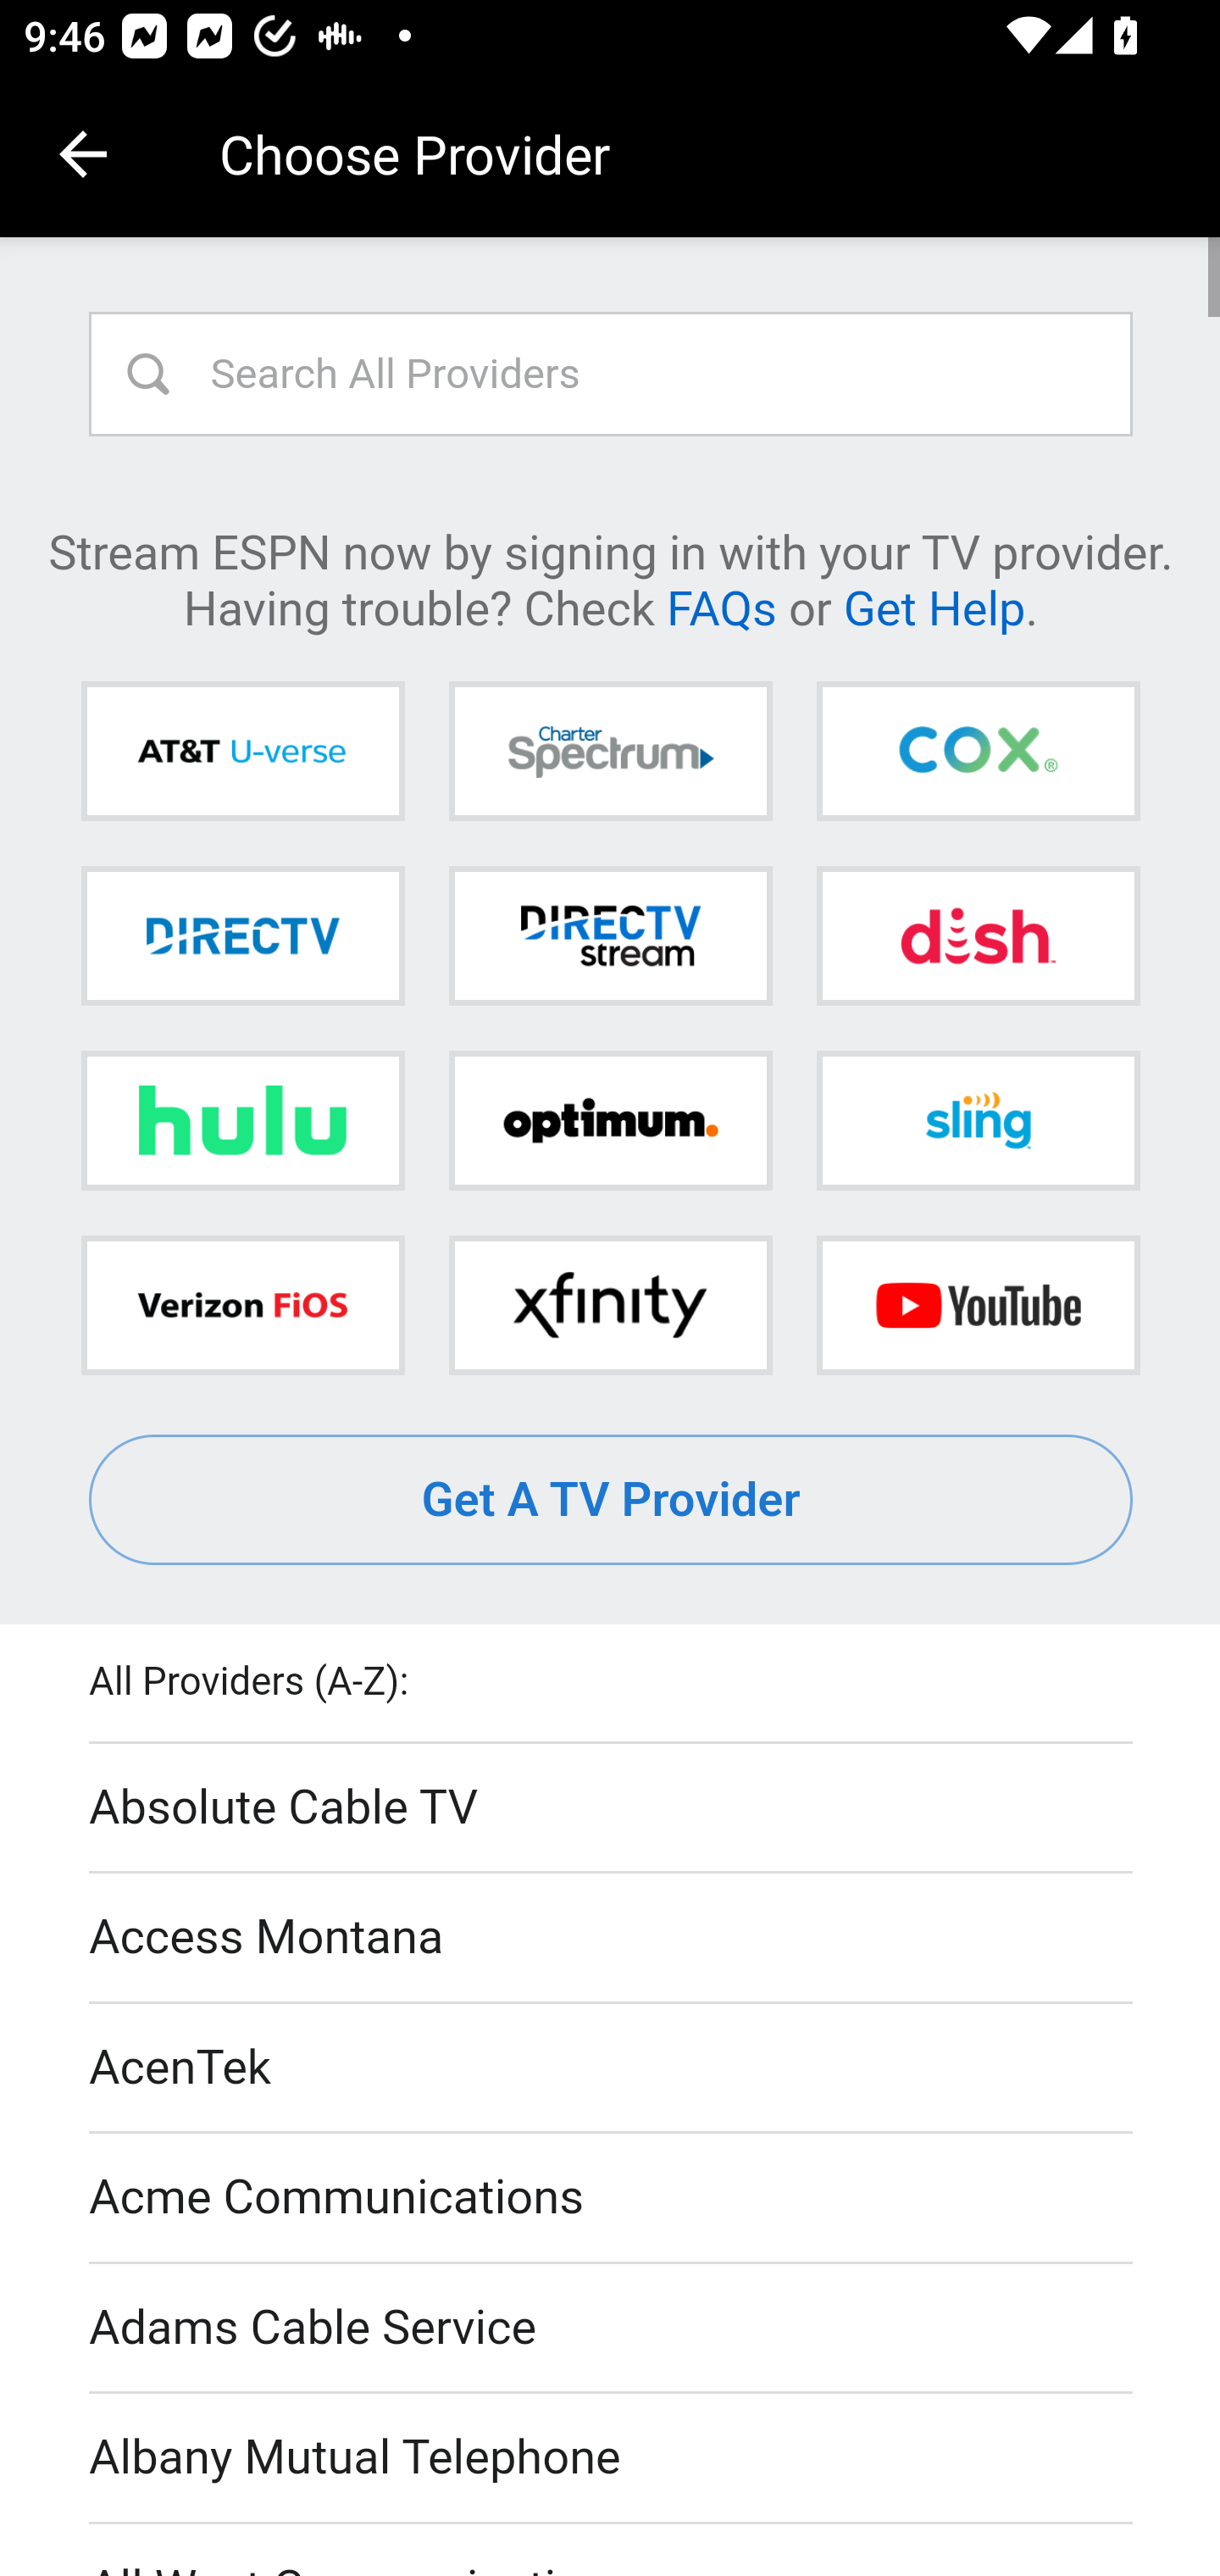  I want to click on Access Montana, so click(612, 1937).